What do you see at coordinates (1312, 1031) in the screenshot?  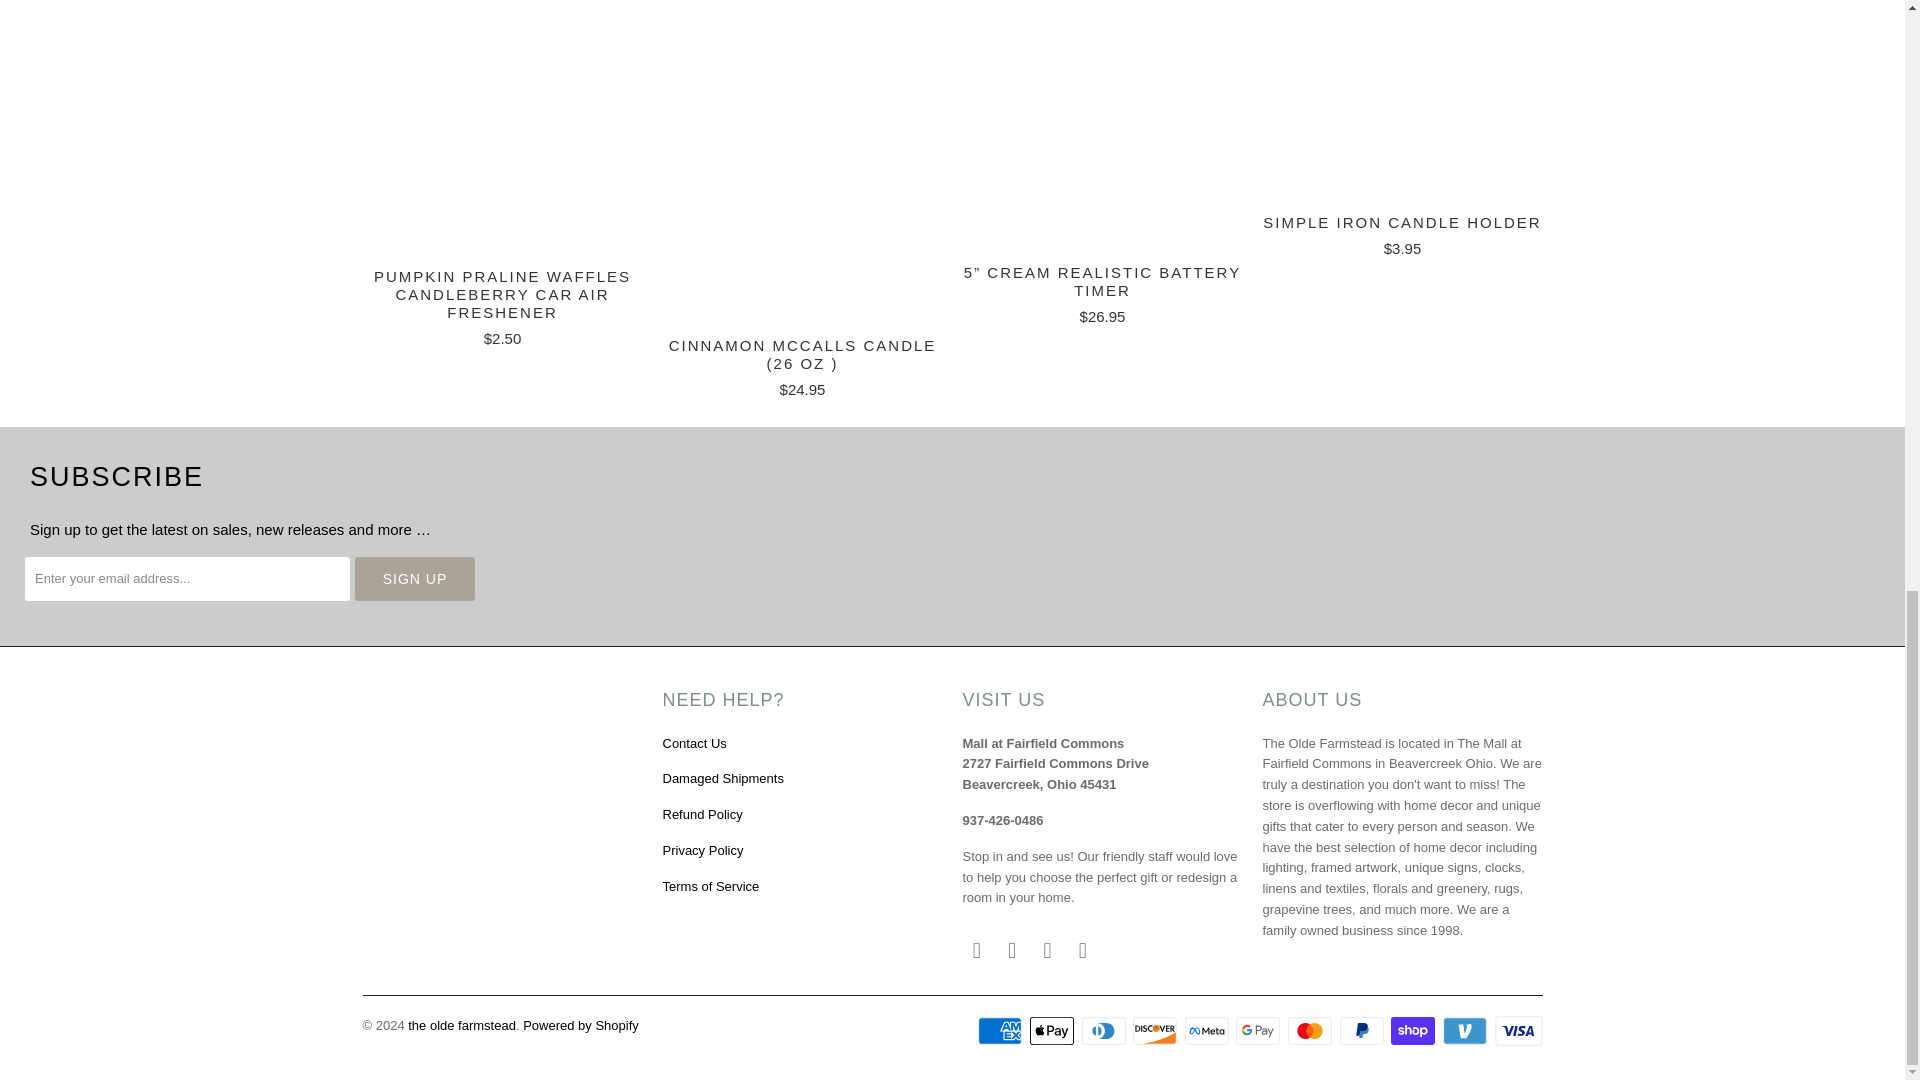 I see `Mastercard` at bounding box center [1312, 1031].